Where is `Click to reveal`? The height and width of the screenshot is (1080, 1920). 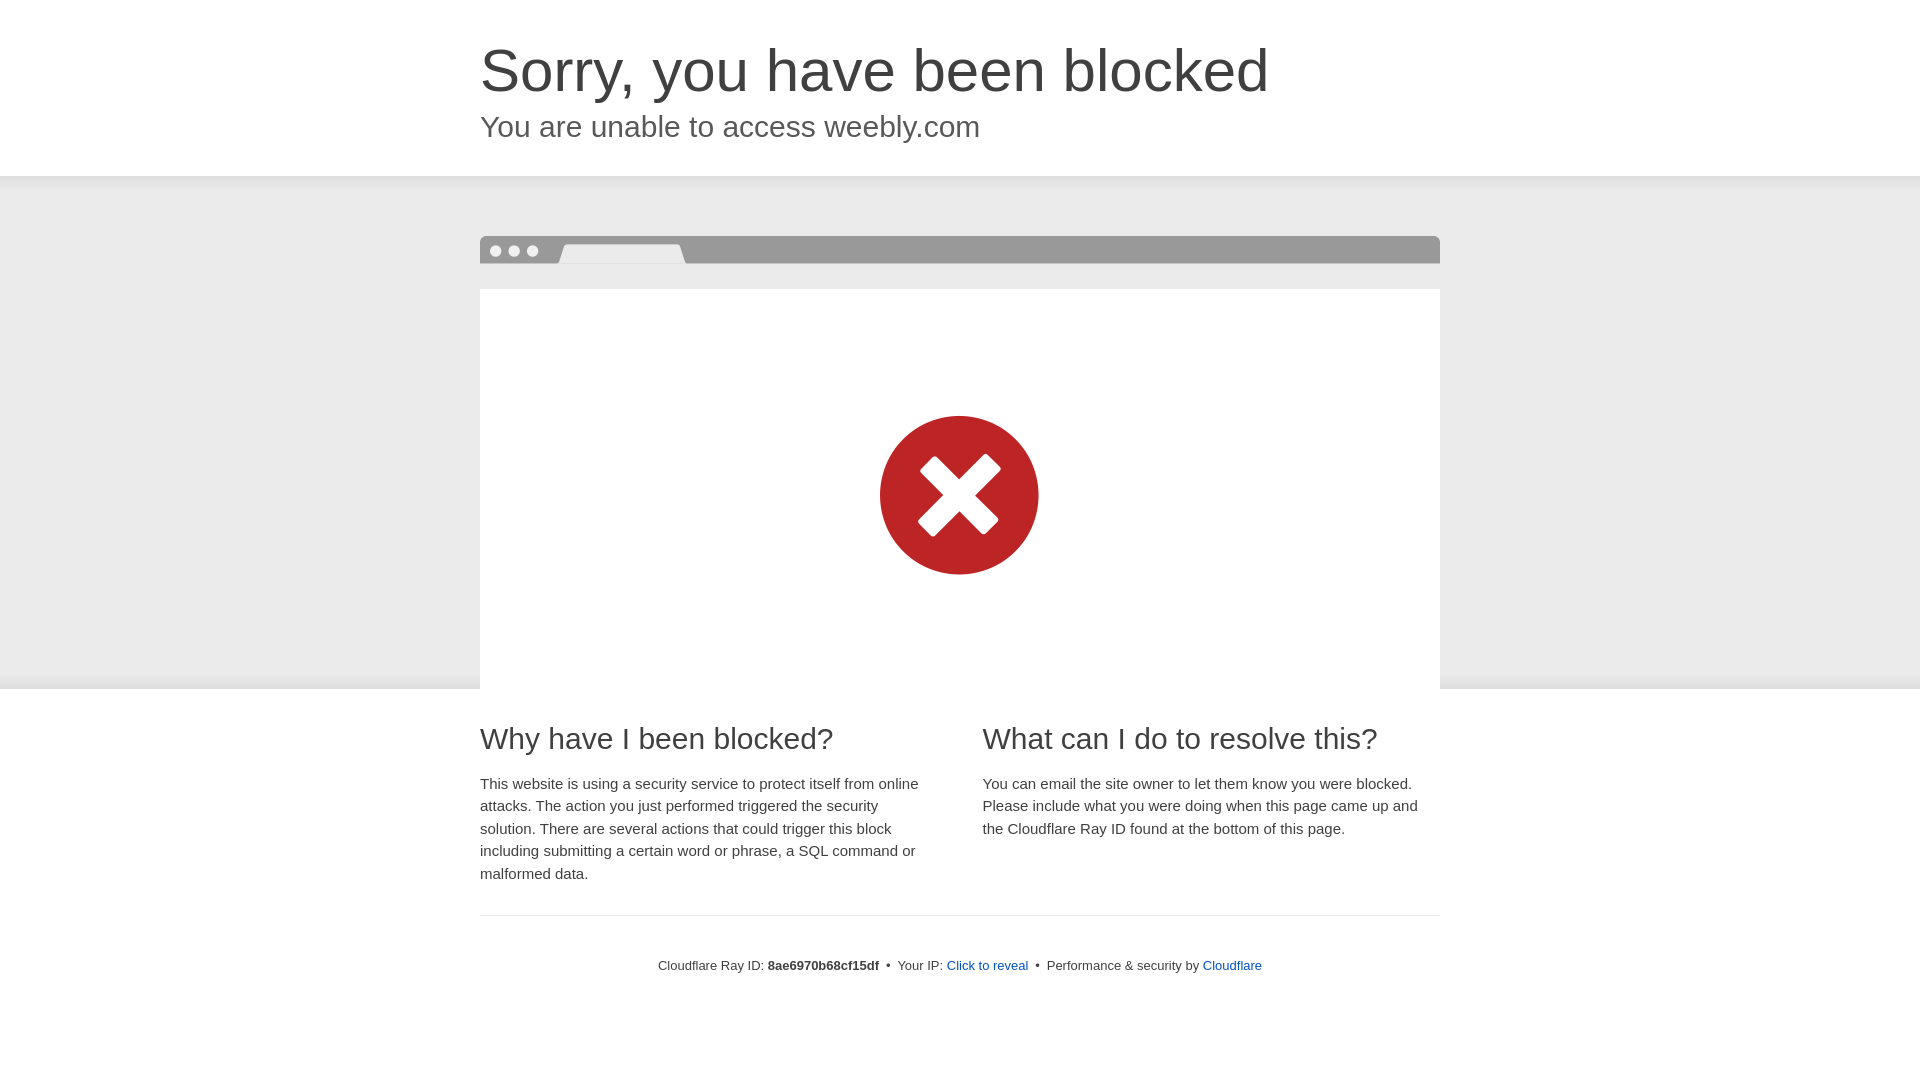
Click to reveal is located at coordinates (988, 966).